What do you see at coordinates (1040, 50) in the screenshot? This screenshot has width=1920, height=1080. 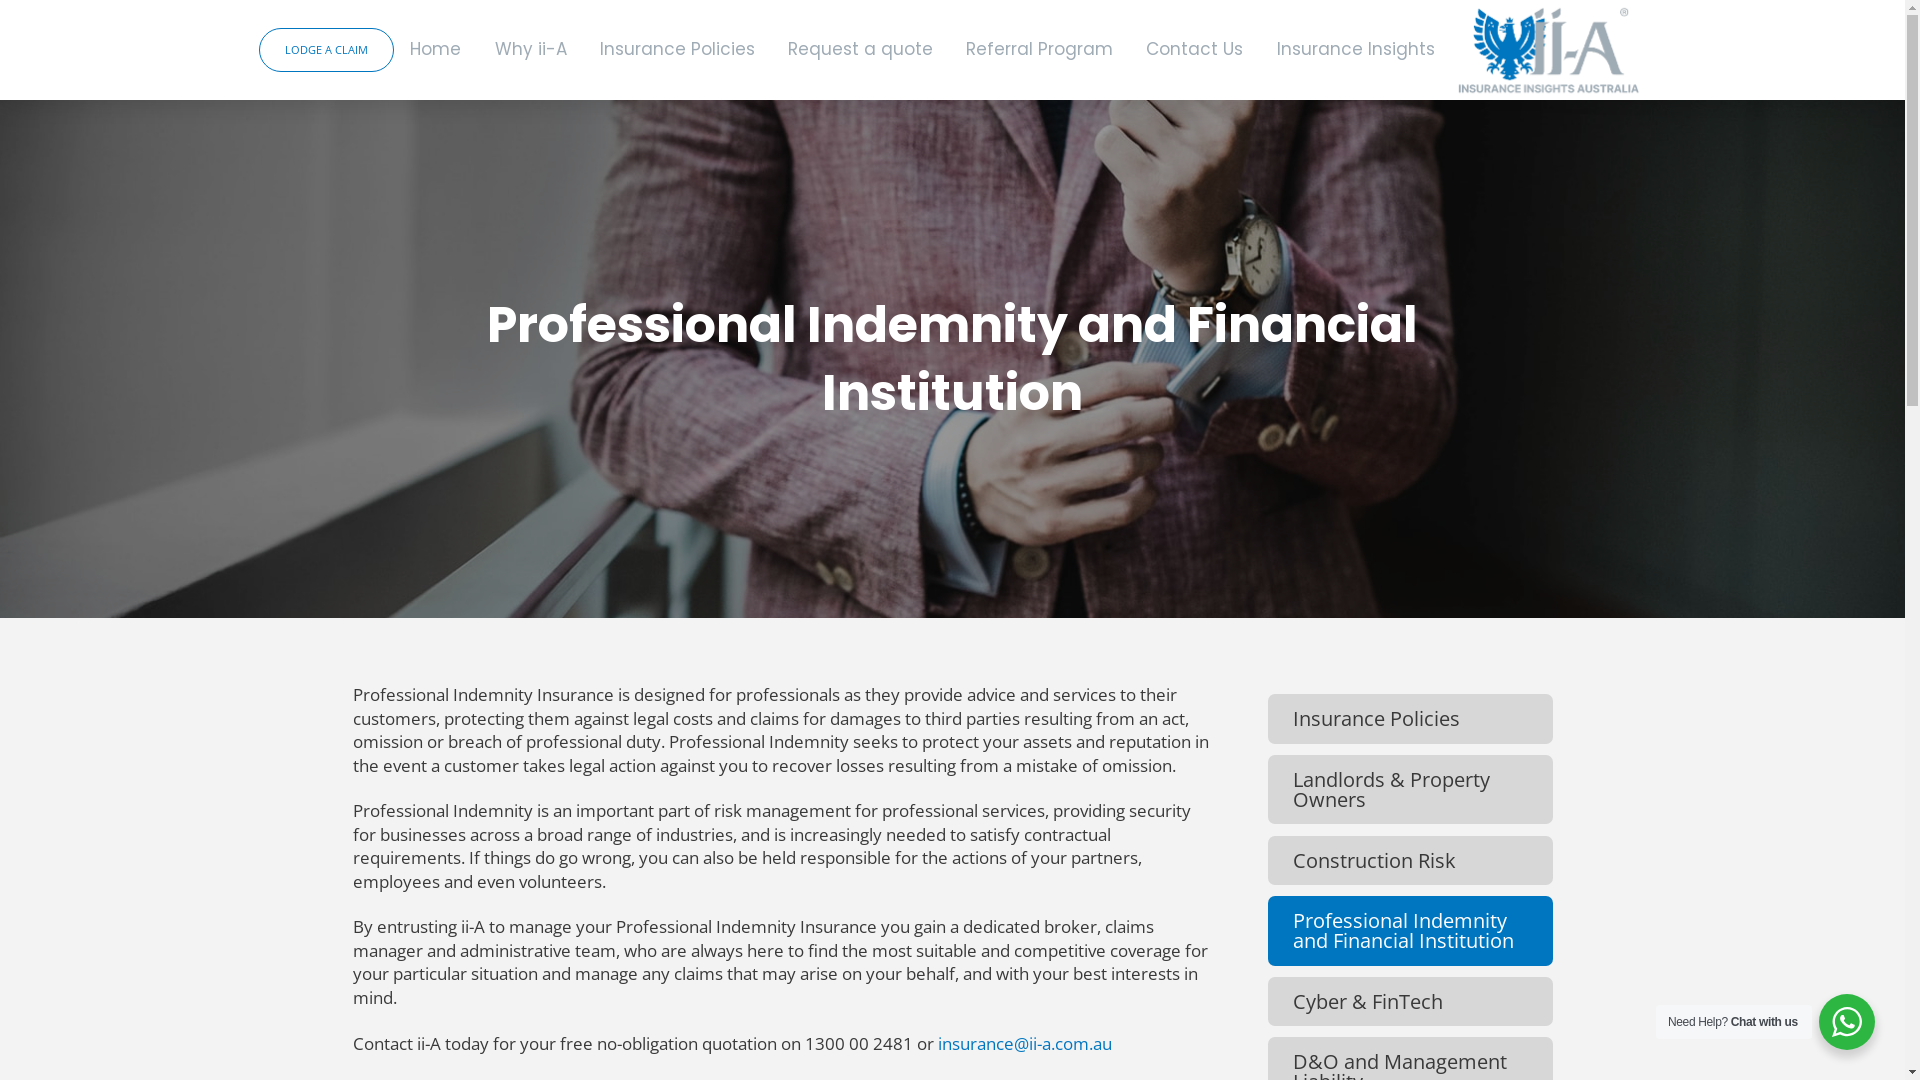 I see `Referral Program` at bounding box center [1040, 50].